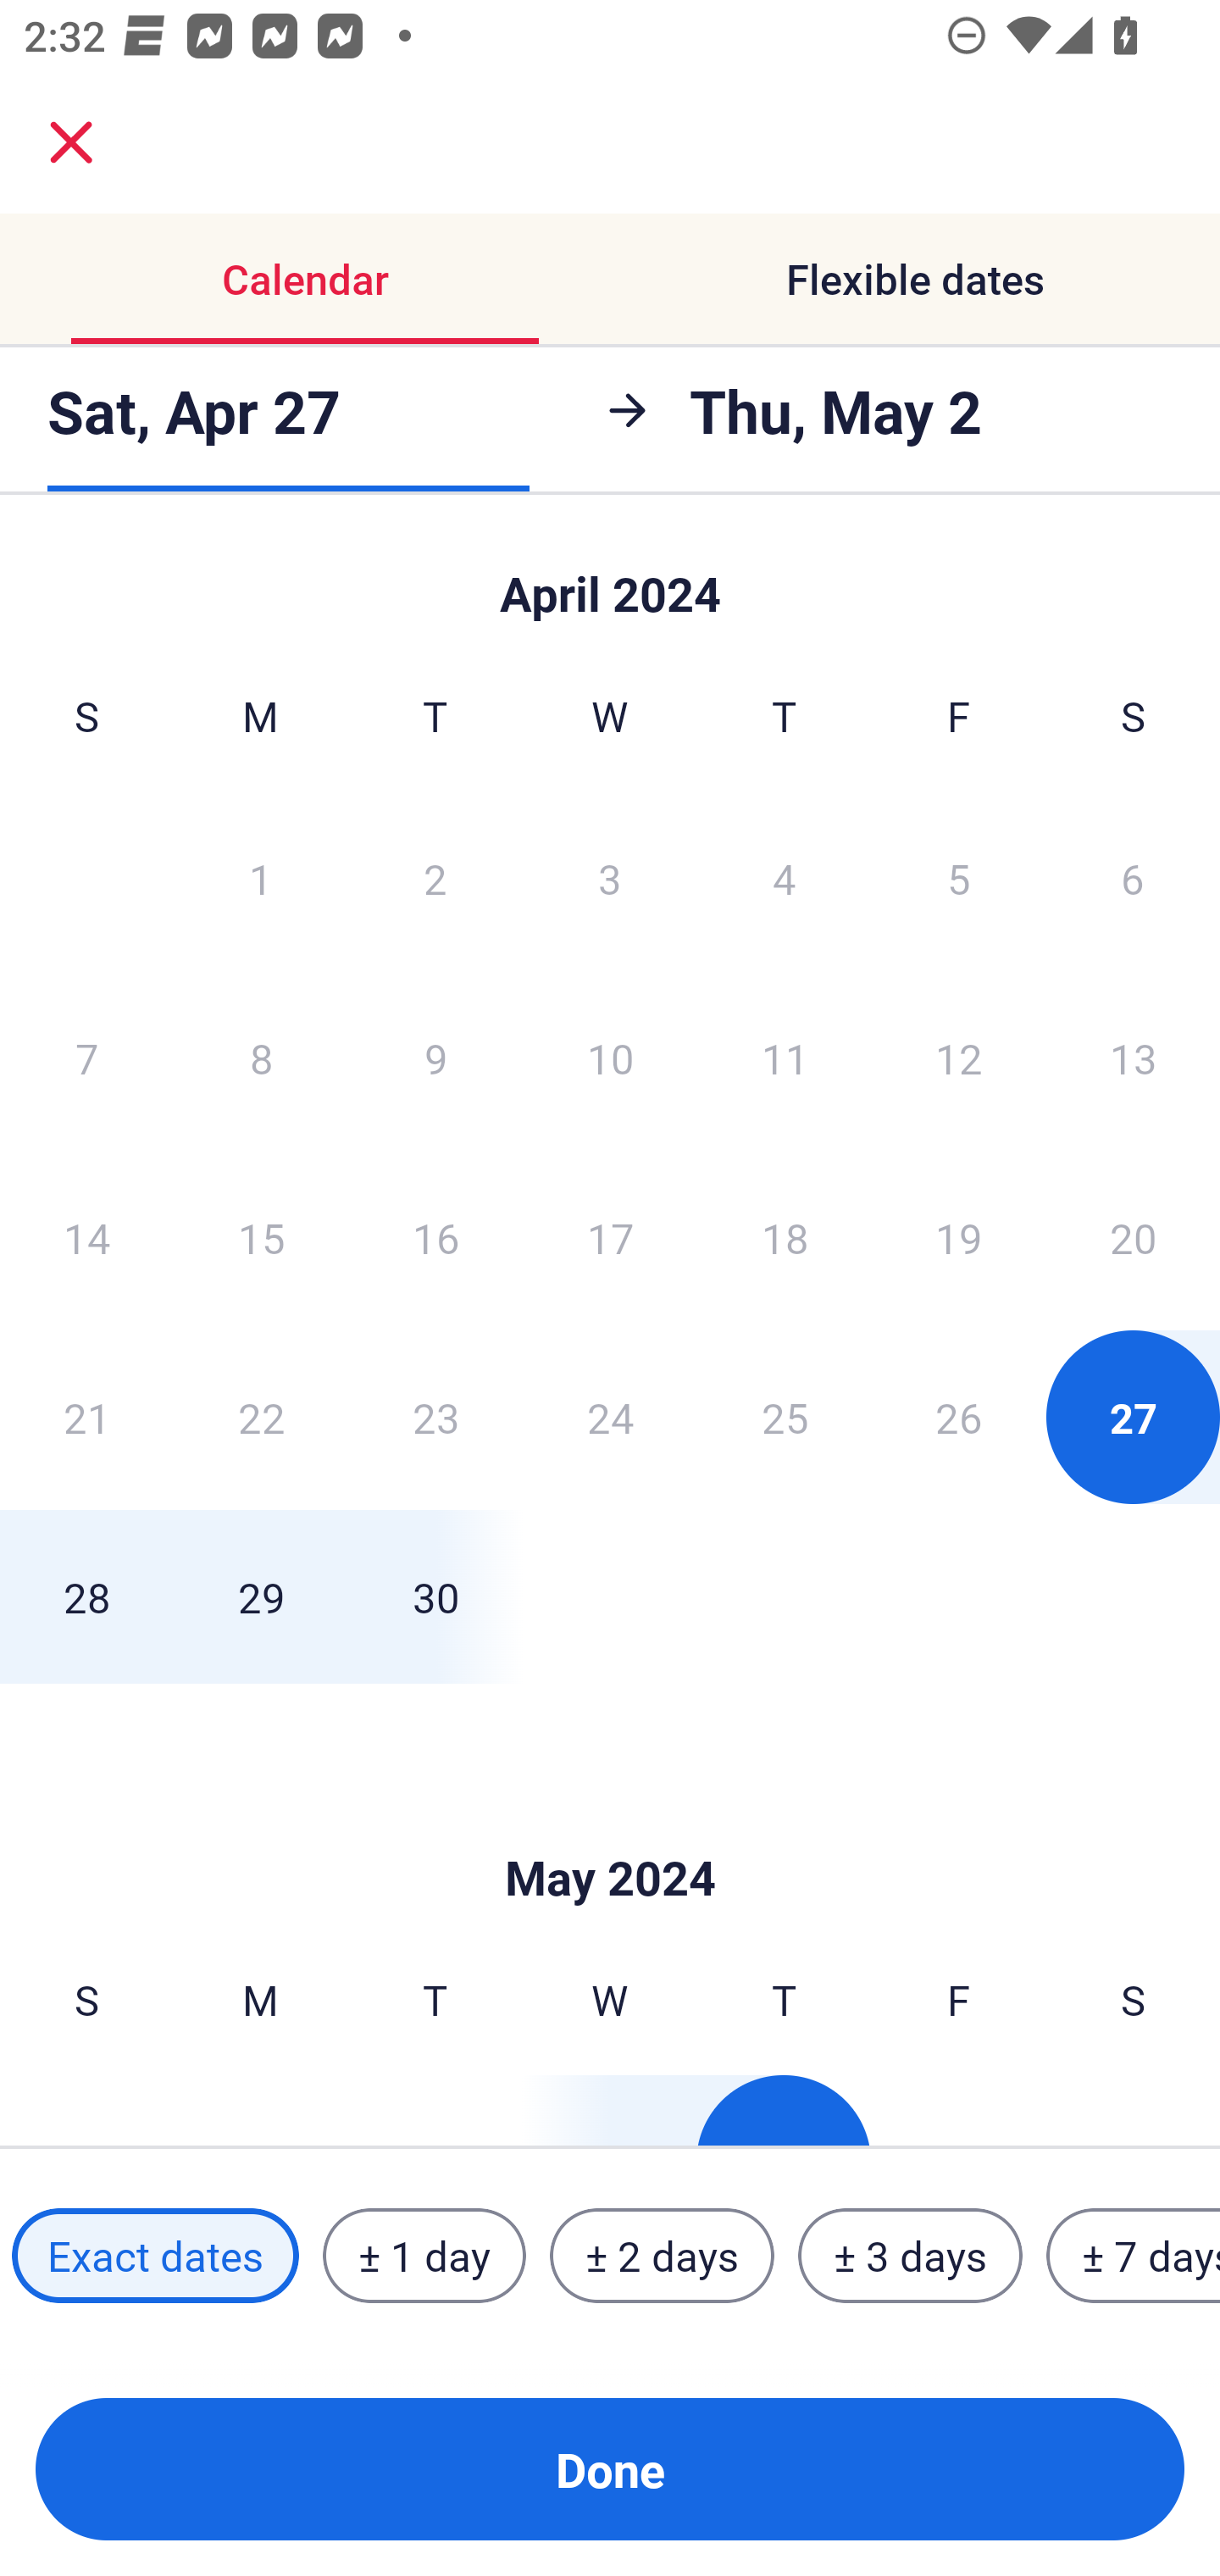 This screenshot has height=2576, width=1220. Describe the element at coordinates (1134, 1058) in the screenshot. I see `13 Saturday, April 13, 2024` at that location.